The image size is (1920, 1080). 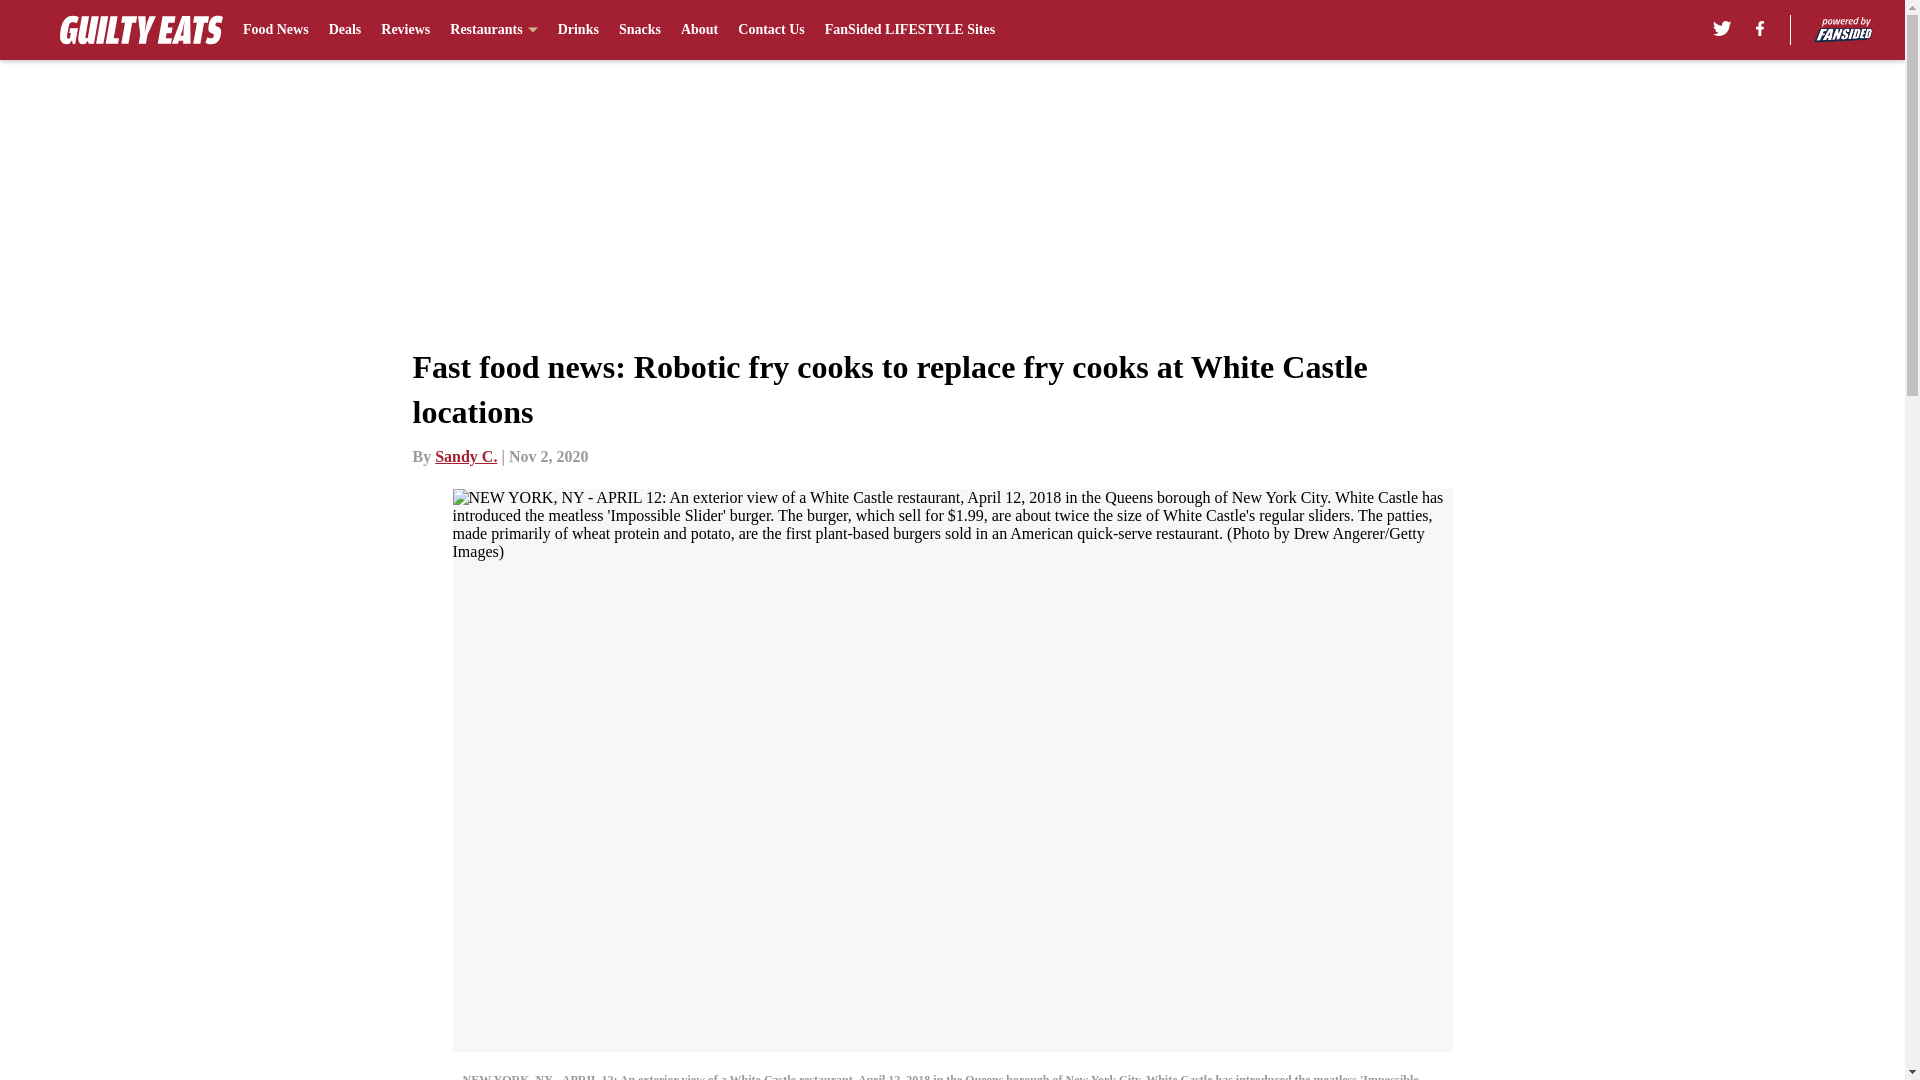 What do you see at coordinates (276, 30) in the screenshot?
I see `Food News` at bounding box center [276, 30].